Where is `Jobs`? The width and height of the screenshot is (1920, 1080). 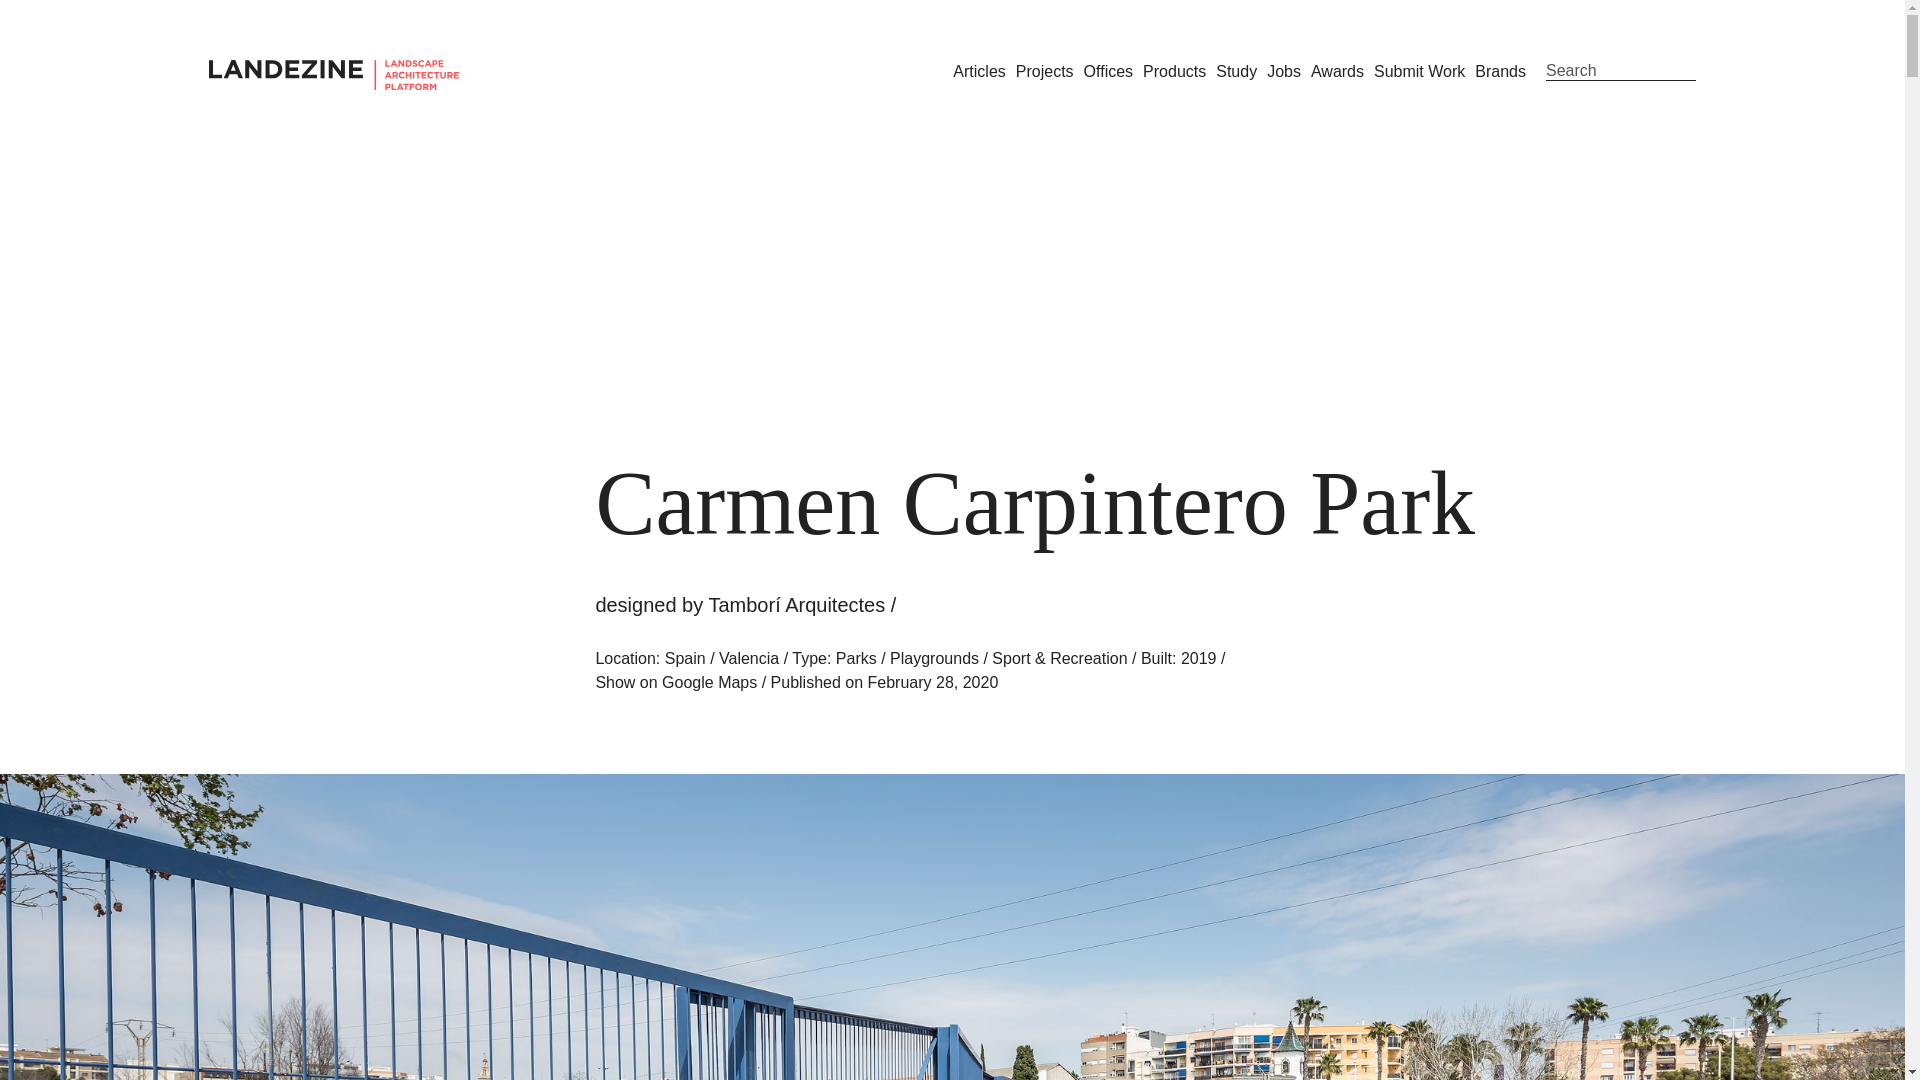 Jobs is located at coordinates (1284, 70).